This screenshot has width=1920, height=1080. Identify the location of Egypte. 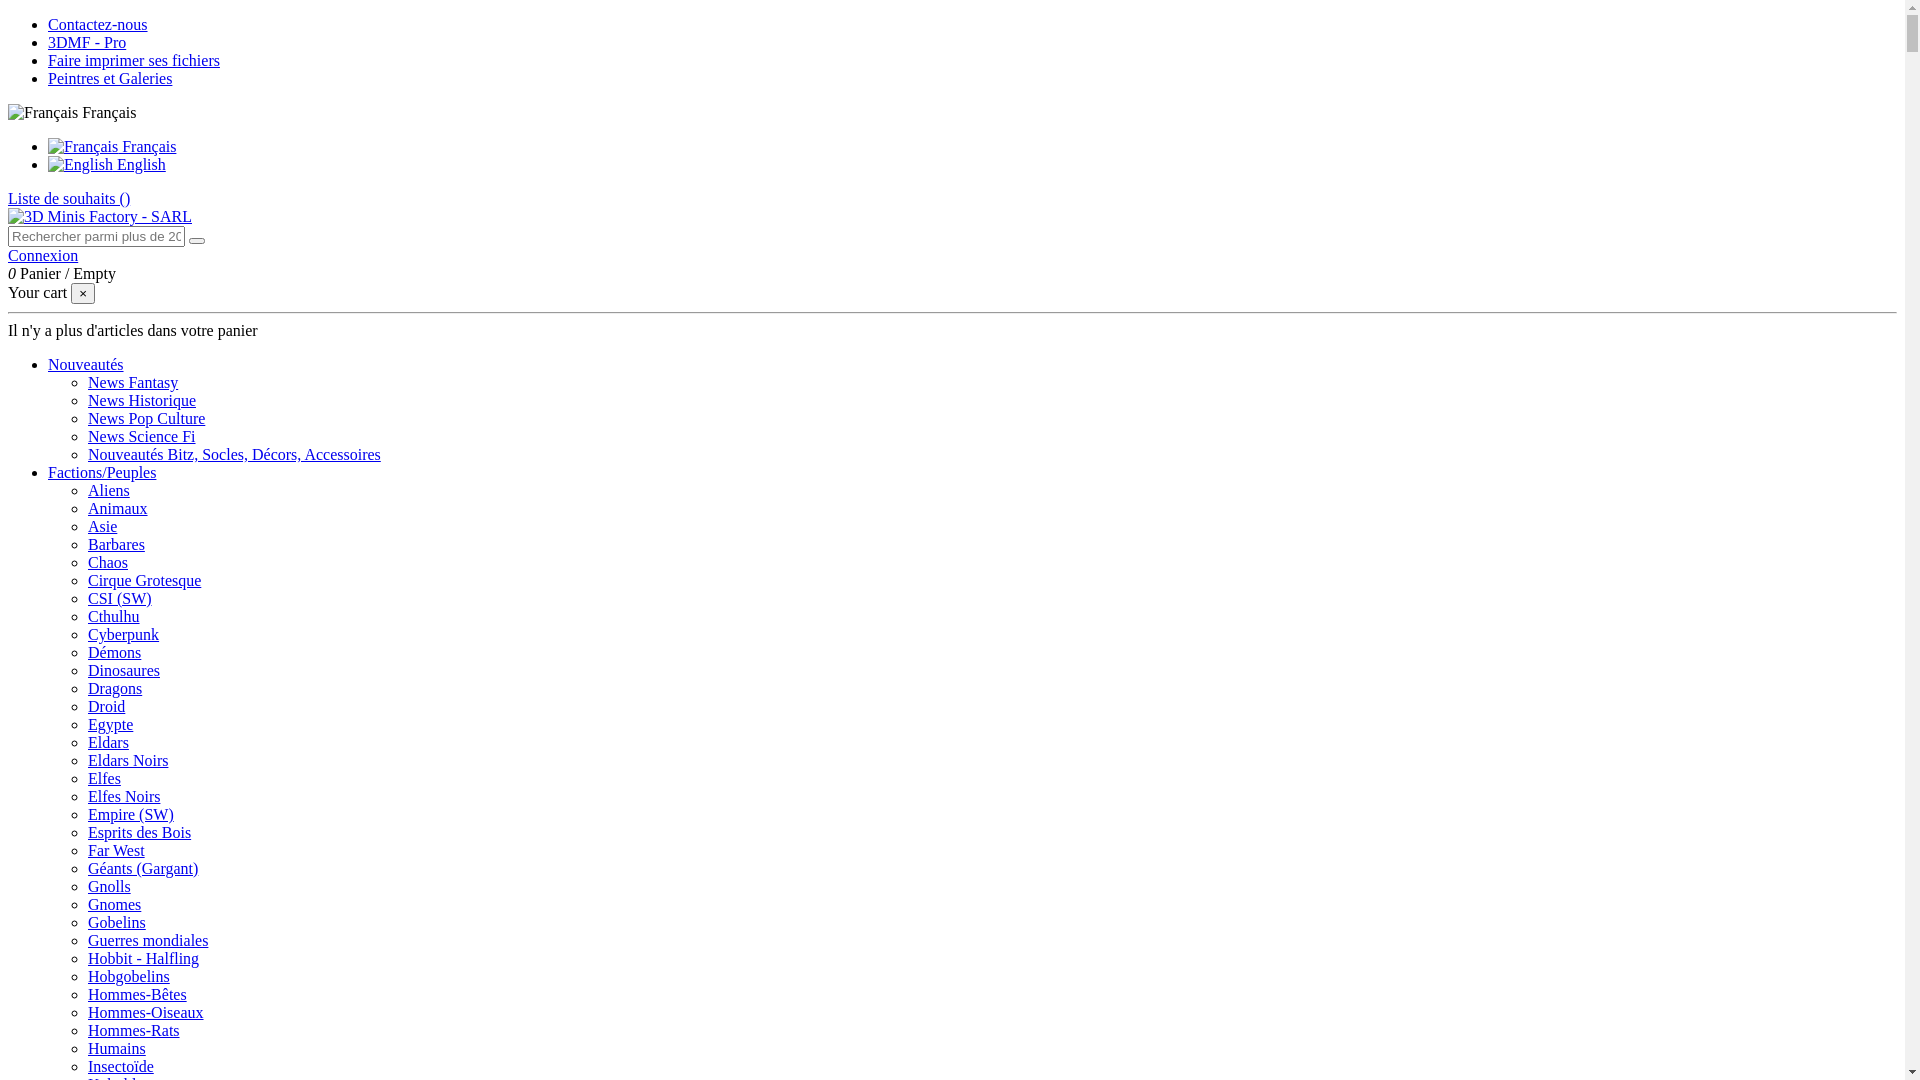
(110, 724).